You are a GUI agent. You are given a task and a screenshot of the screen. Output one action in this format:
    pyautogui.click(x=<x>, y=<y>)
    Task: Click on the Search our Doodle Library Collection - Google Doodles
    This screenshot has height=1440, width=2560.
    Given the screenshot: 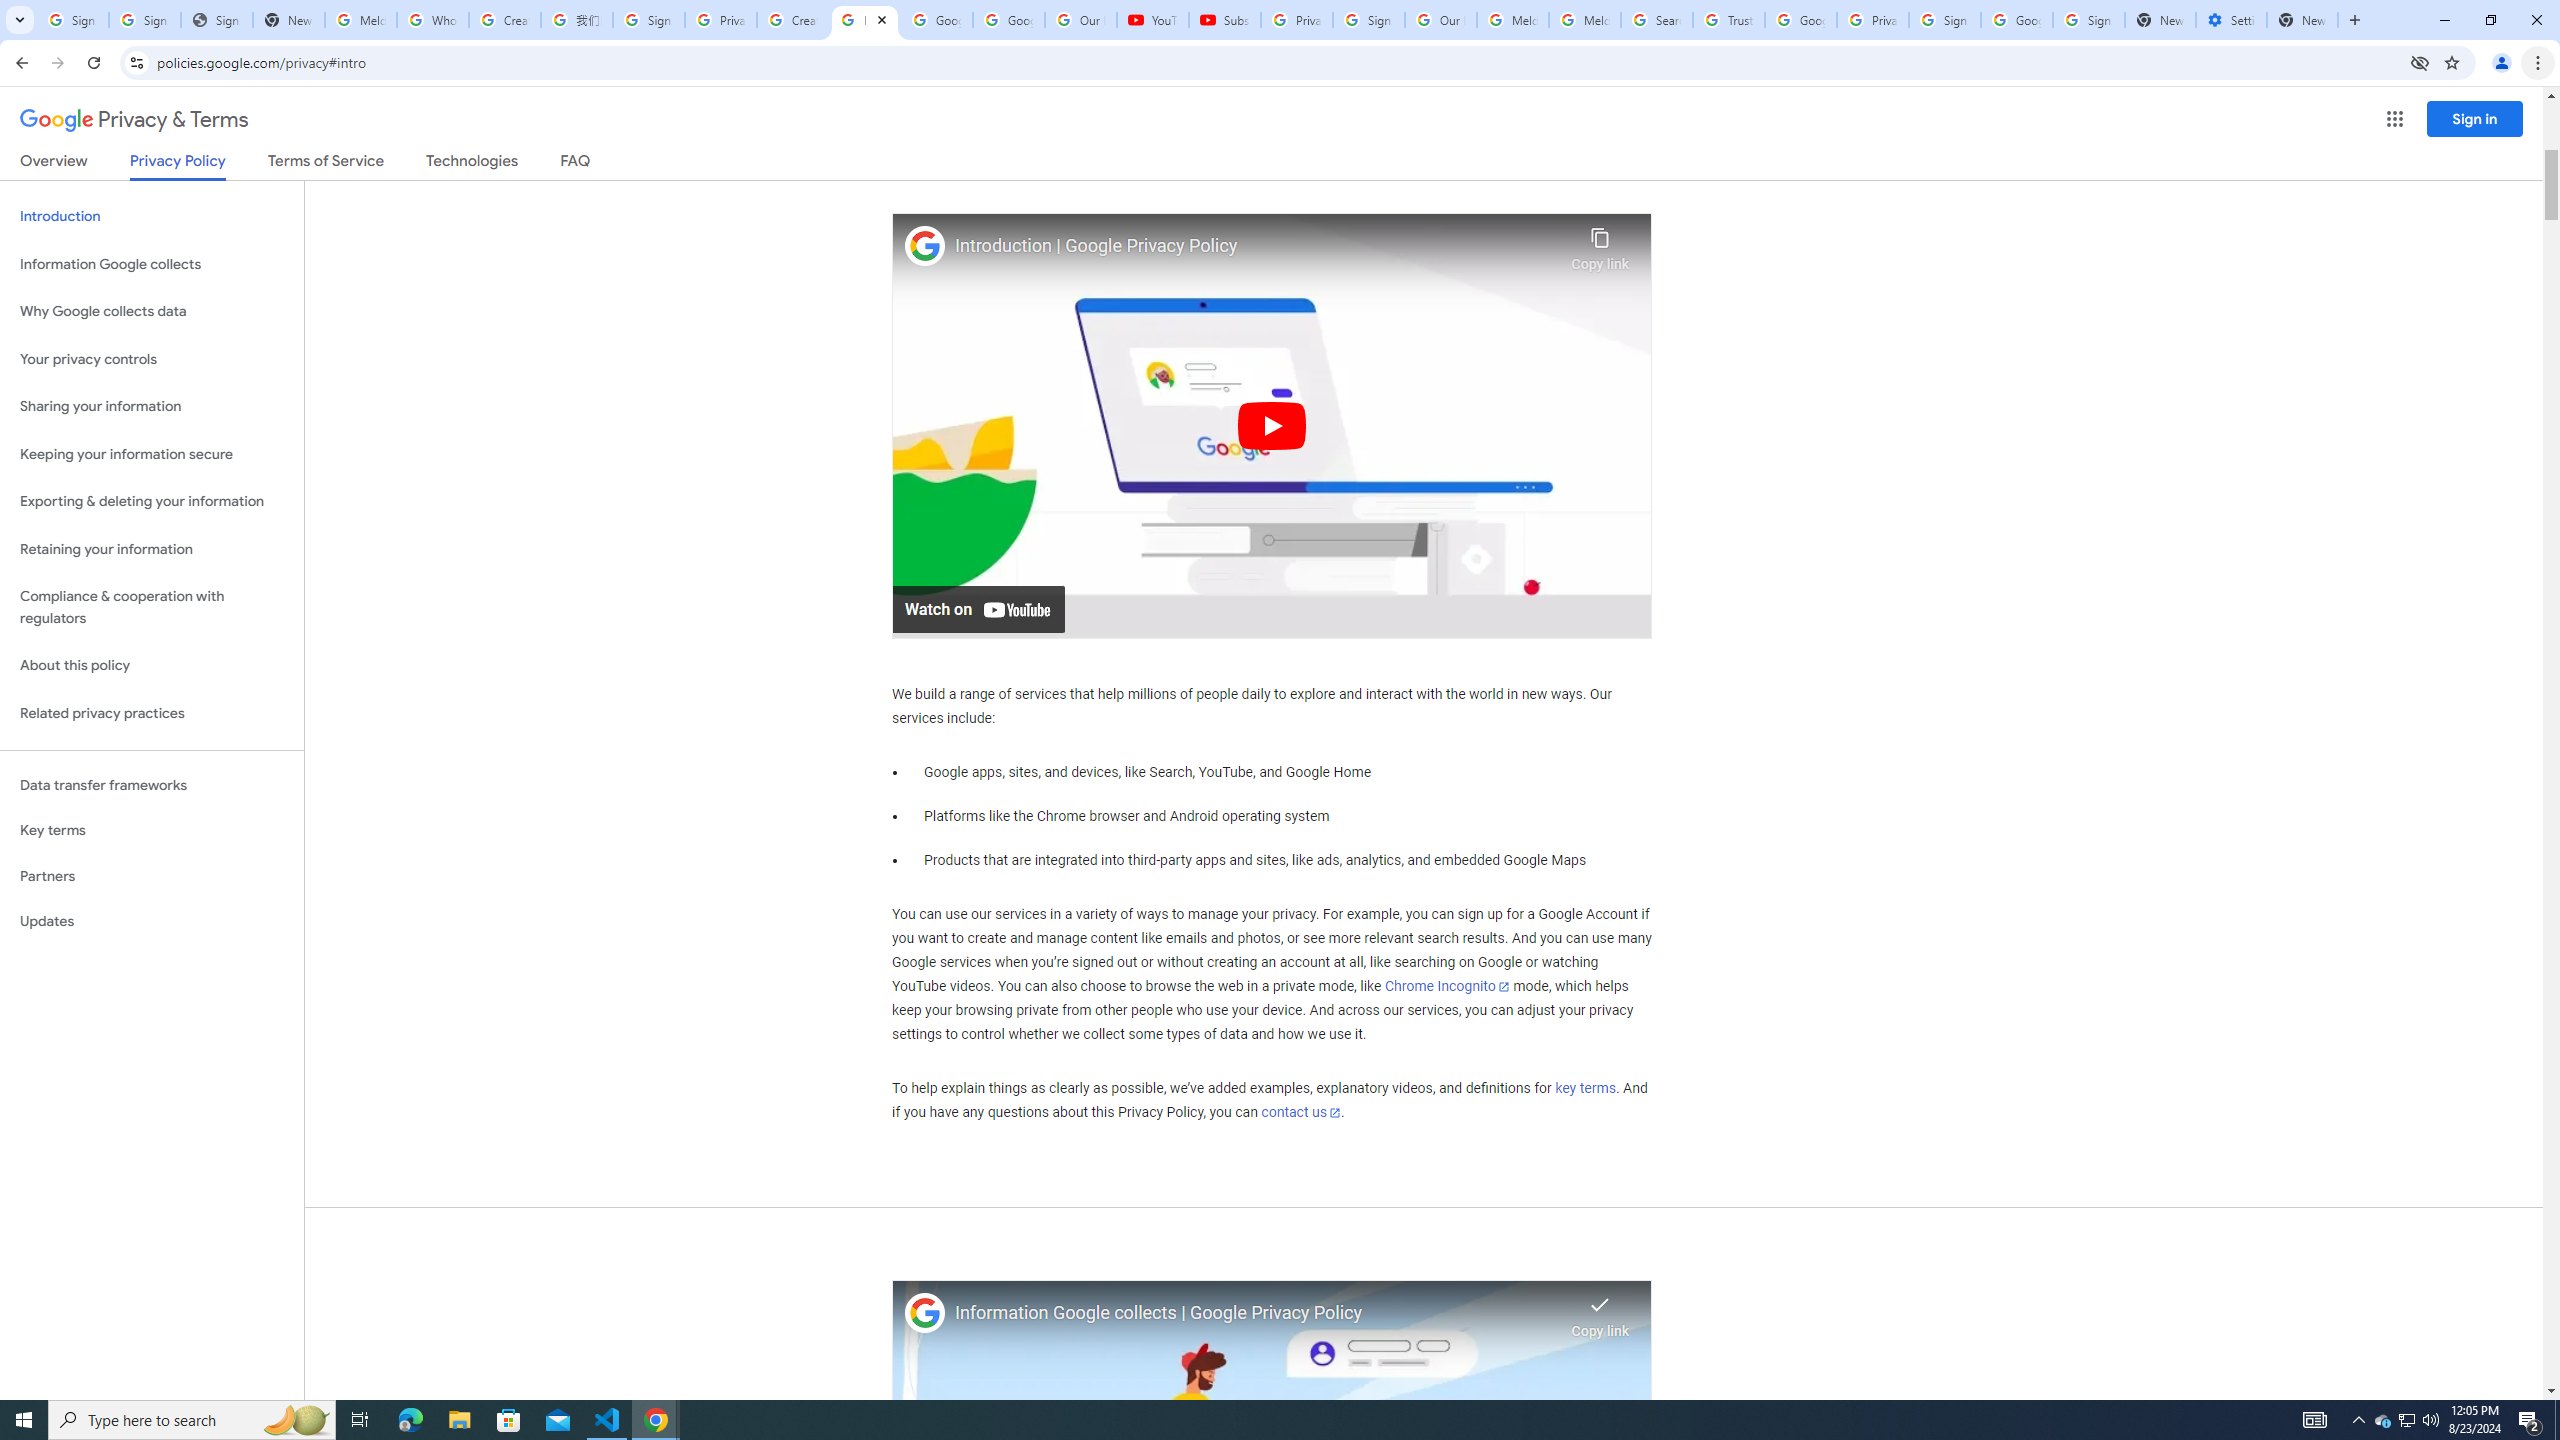 What is the action you would take?
    pyautogui.click(x=1657, y=20)
    